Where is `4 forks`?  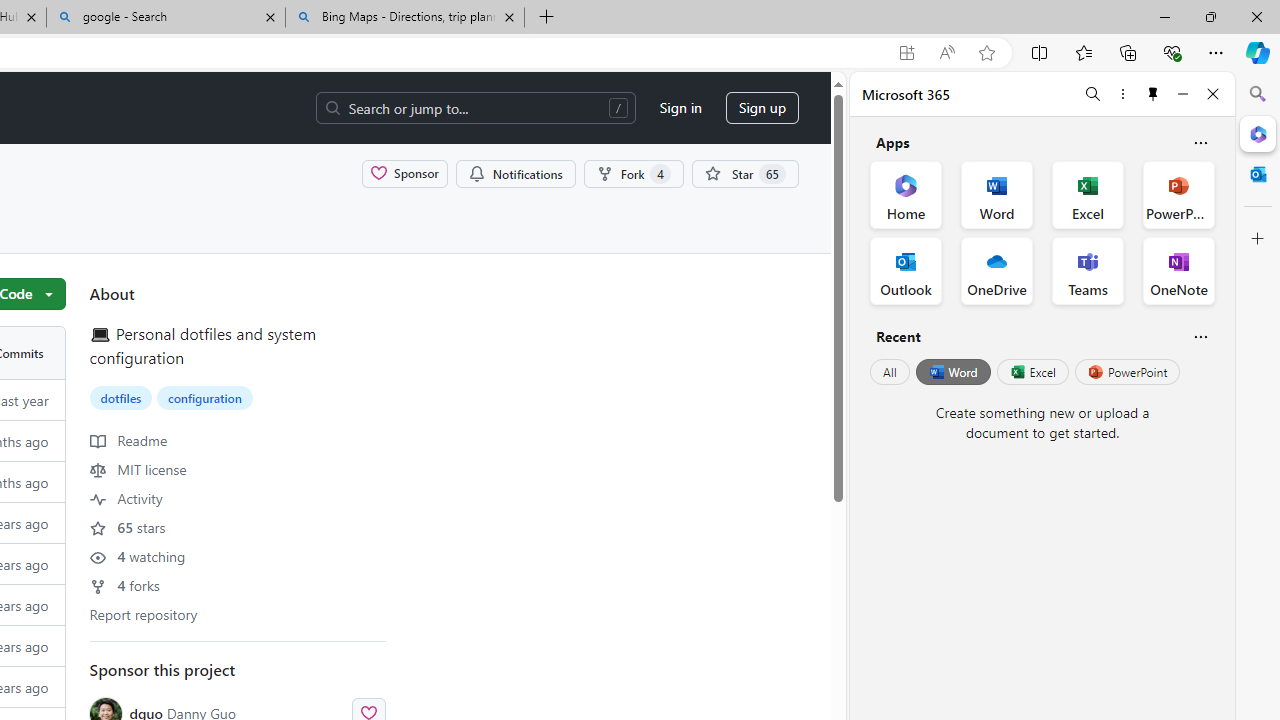 4 forks is located at coordinates (124, 584).